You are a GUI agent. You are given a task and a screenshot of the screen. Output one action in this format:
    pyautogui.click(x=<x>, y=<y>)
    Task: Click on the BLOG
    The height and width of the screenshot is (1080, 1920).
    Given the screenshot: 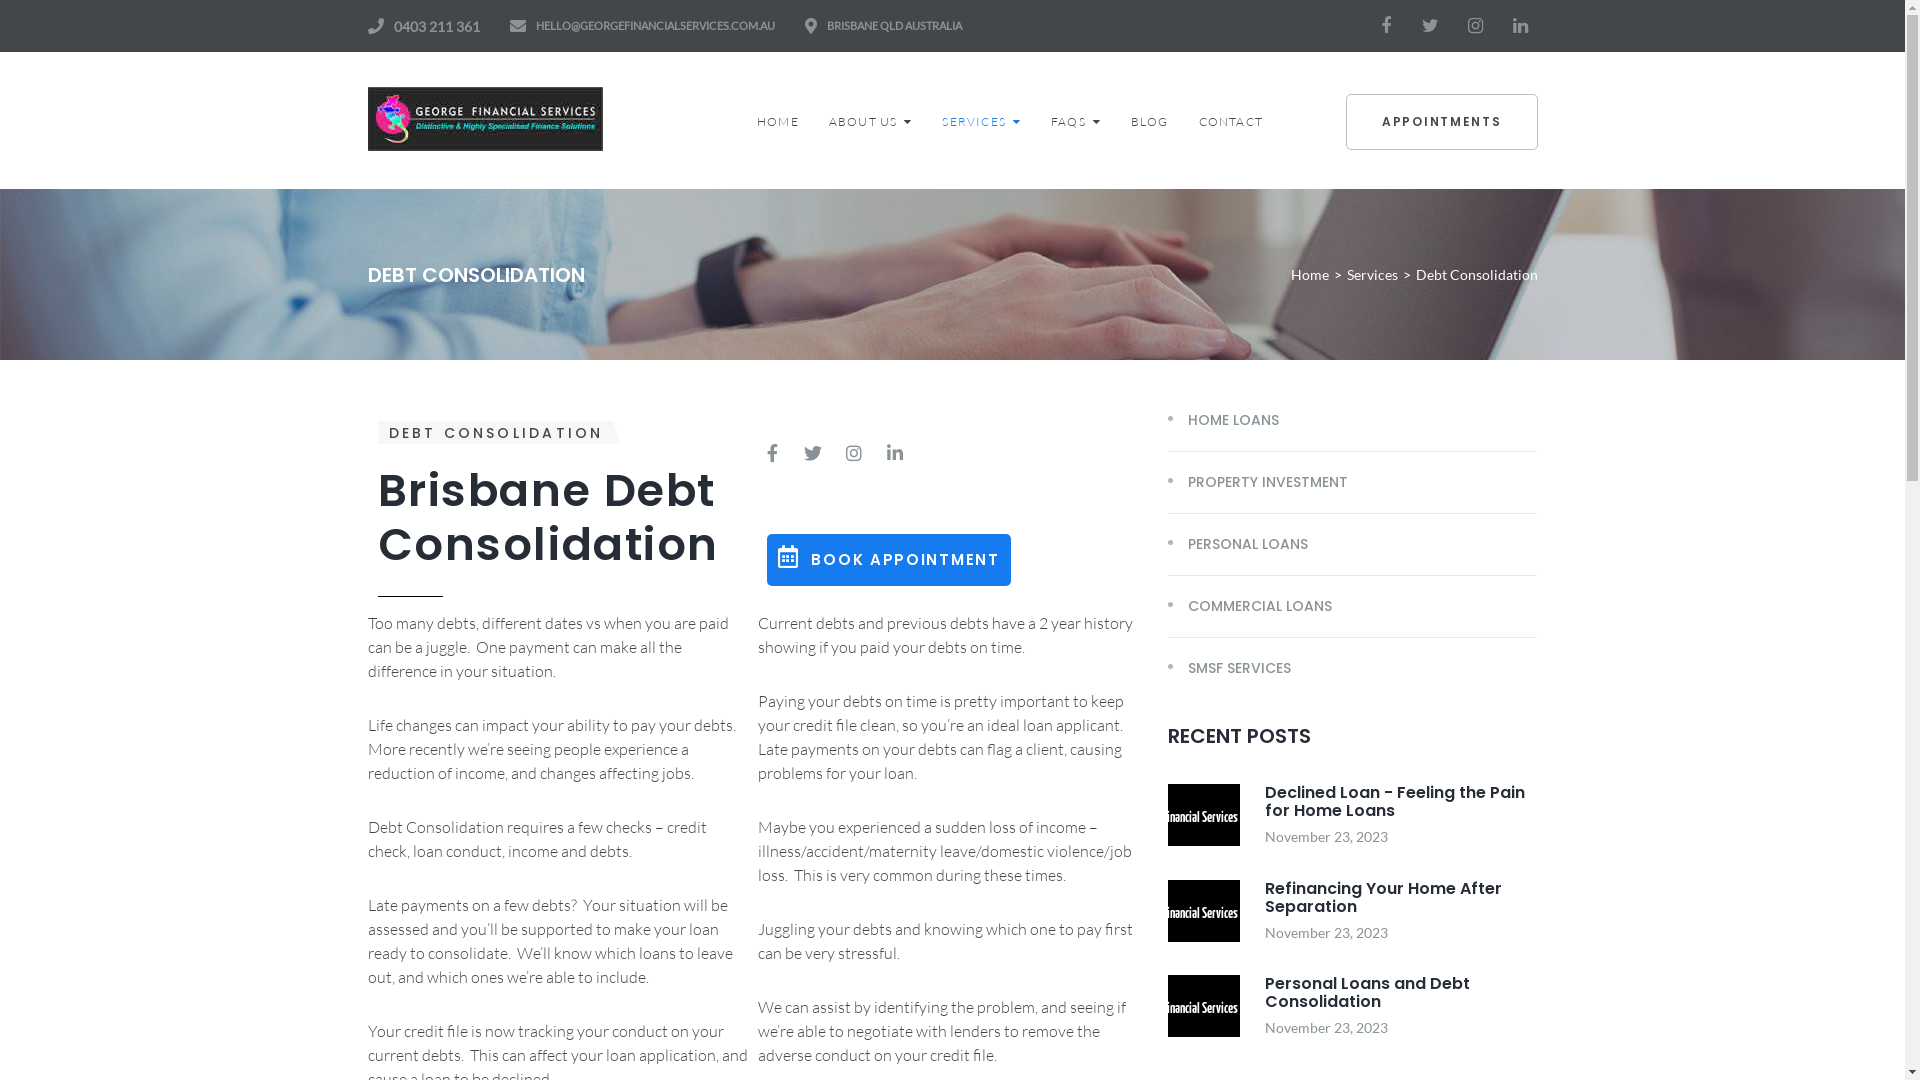 What is the action you would take?
    pyautogui.click(x=1150, y=121)
    